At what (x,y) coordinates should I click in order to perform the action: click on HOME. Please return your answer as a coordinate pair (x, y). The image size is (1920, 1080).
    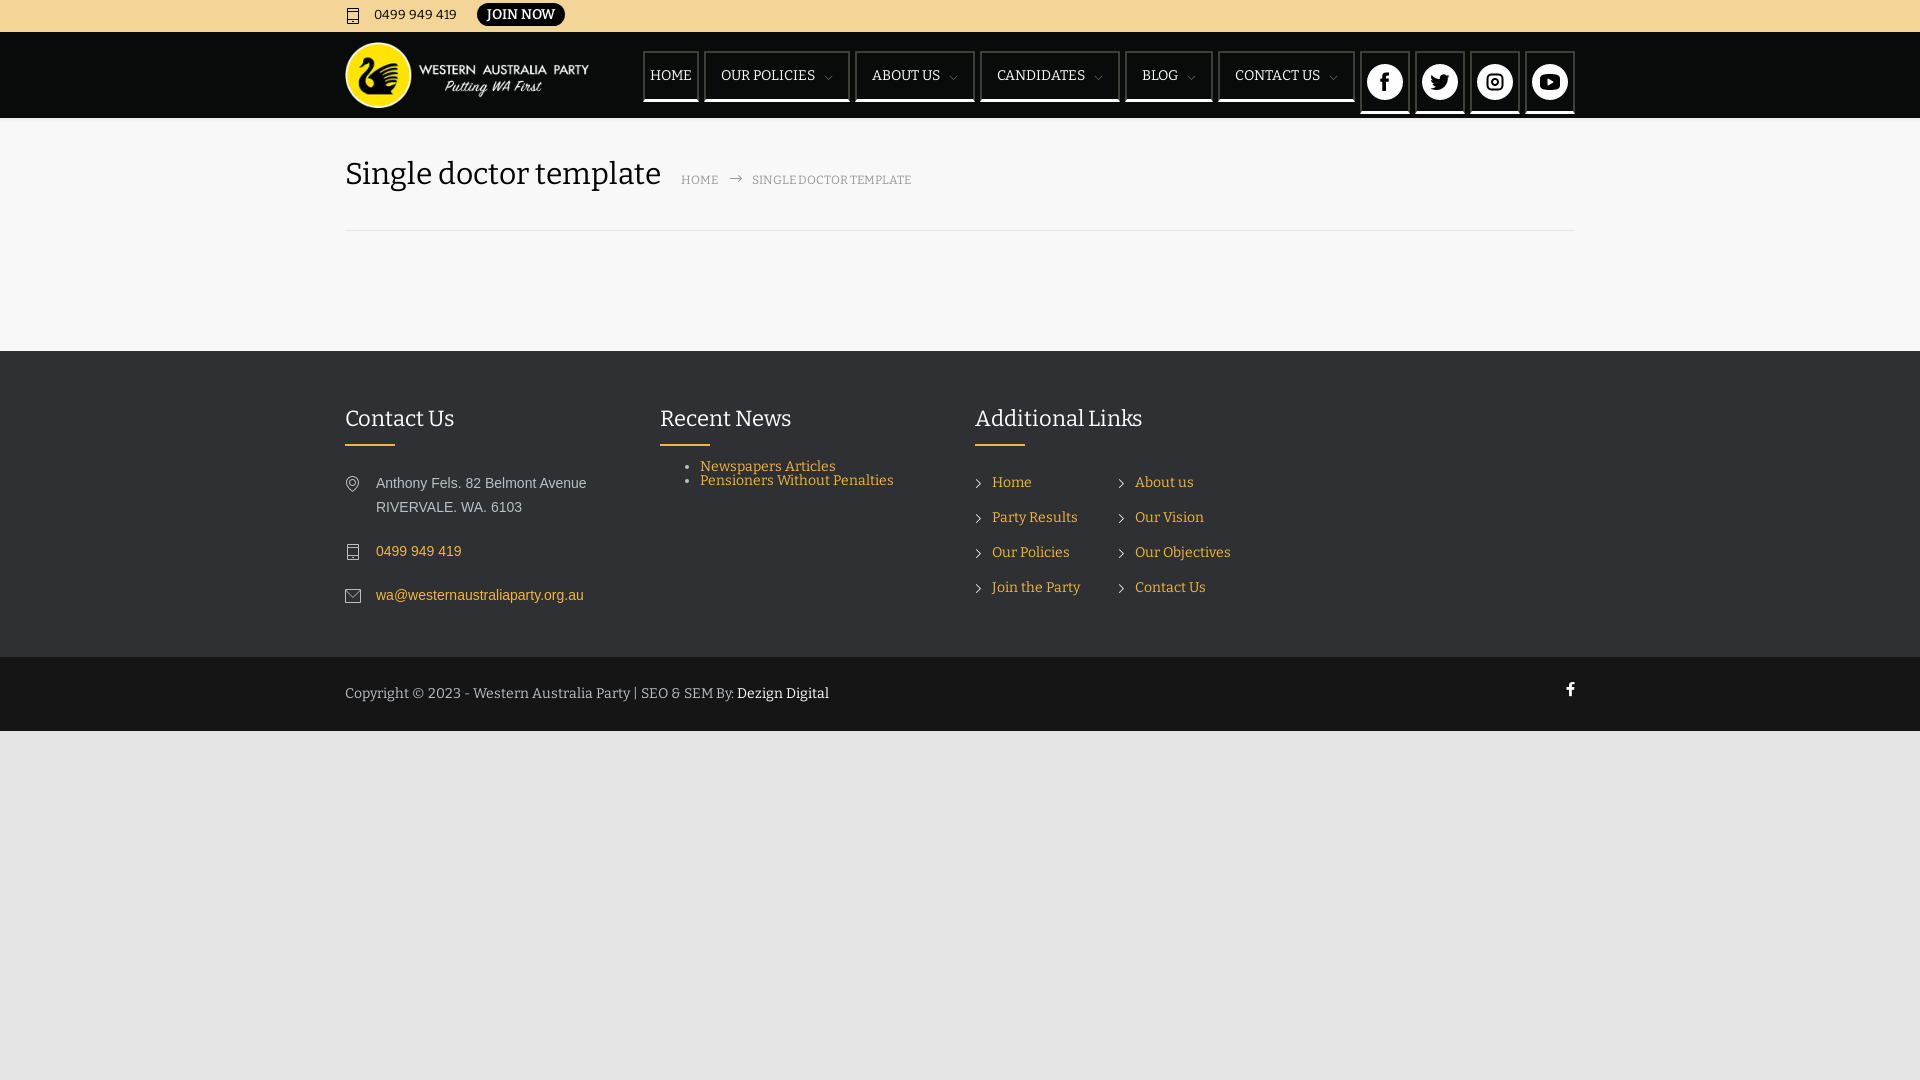
    Looking at the image, I should click on (700, 180).